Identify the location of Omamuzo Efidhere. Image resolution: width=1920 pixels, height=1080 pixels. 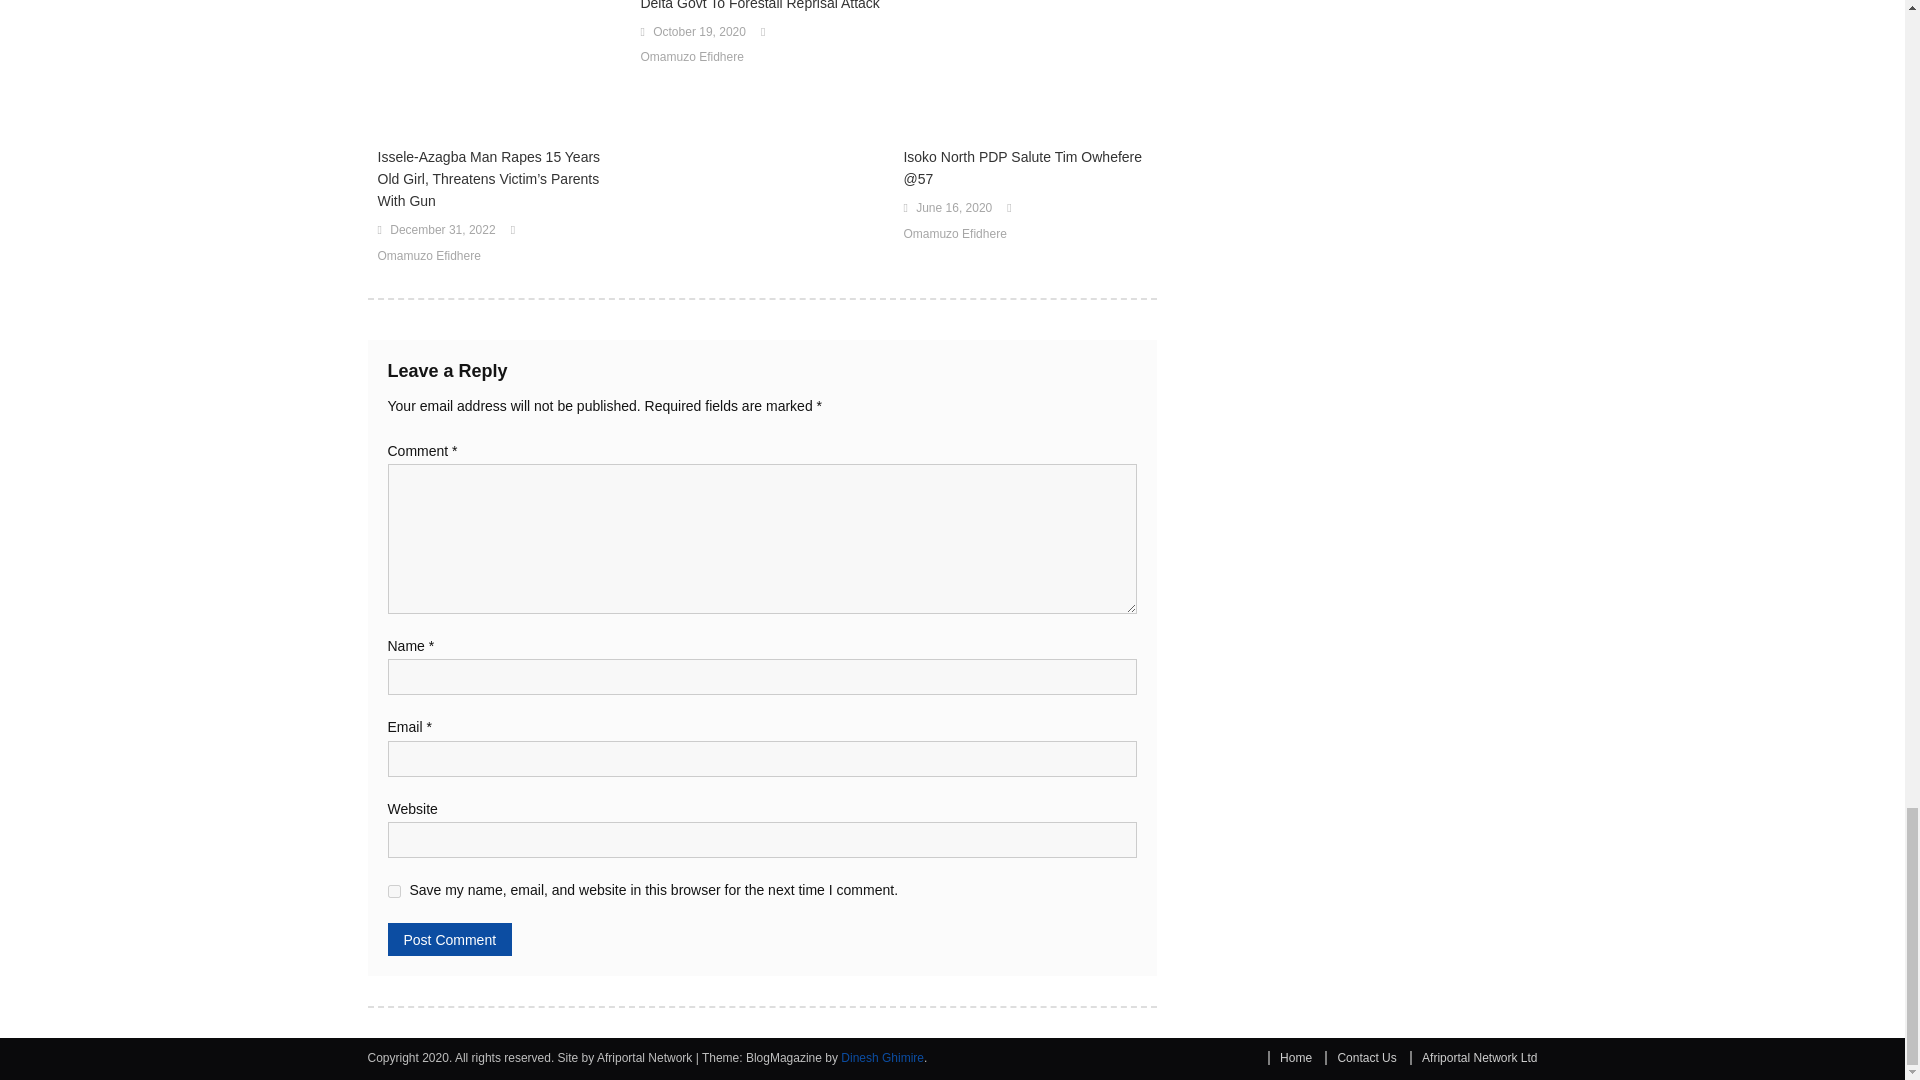
(691, 58).